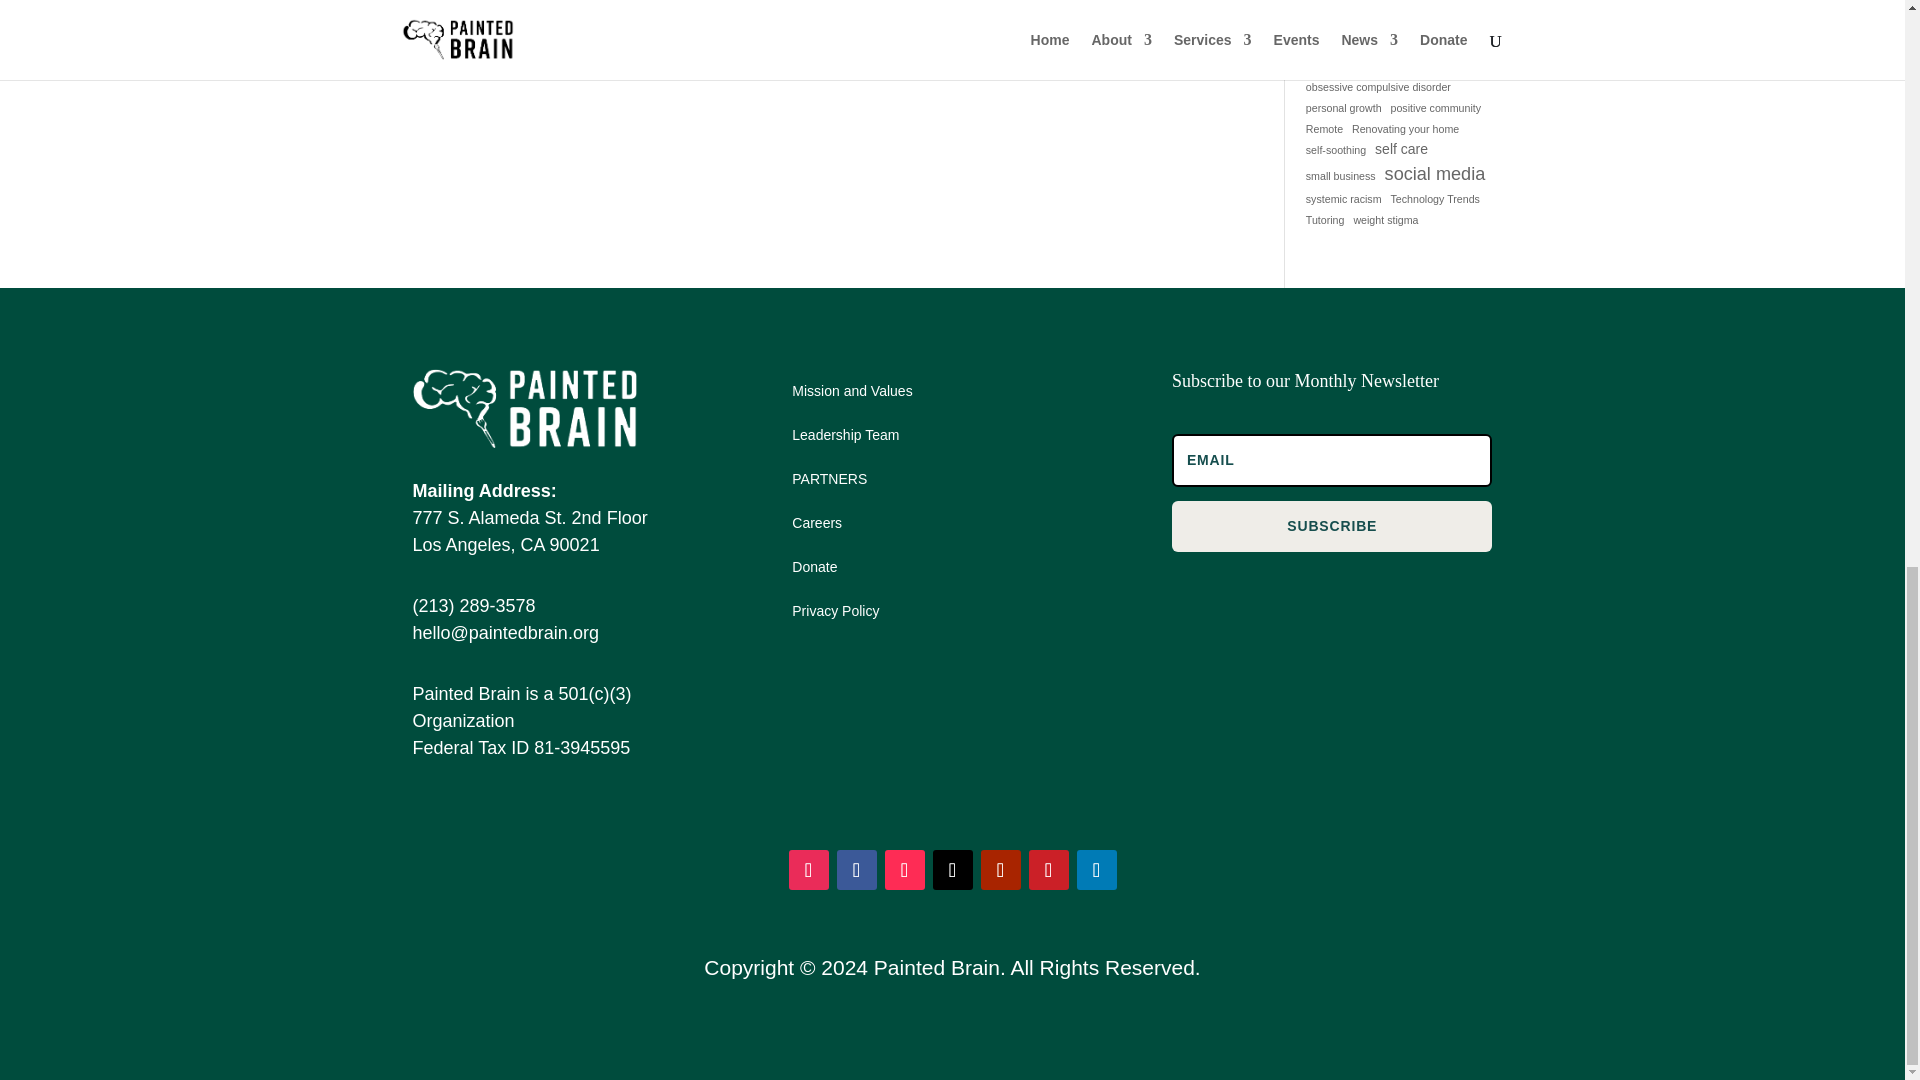 Image resolution: width=1920 pixels, height=1080 pixels. What do you see at coordinates (855, 869) in the screenshot?
I see `Follow on Facebook` at bounding box center [855, 869].